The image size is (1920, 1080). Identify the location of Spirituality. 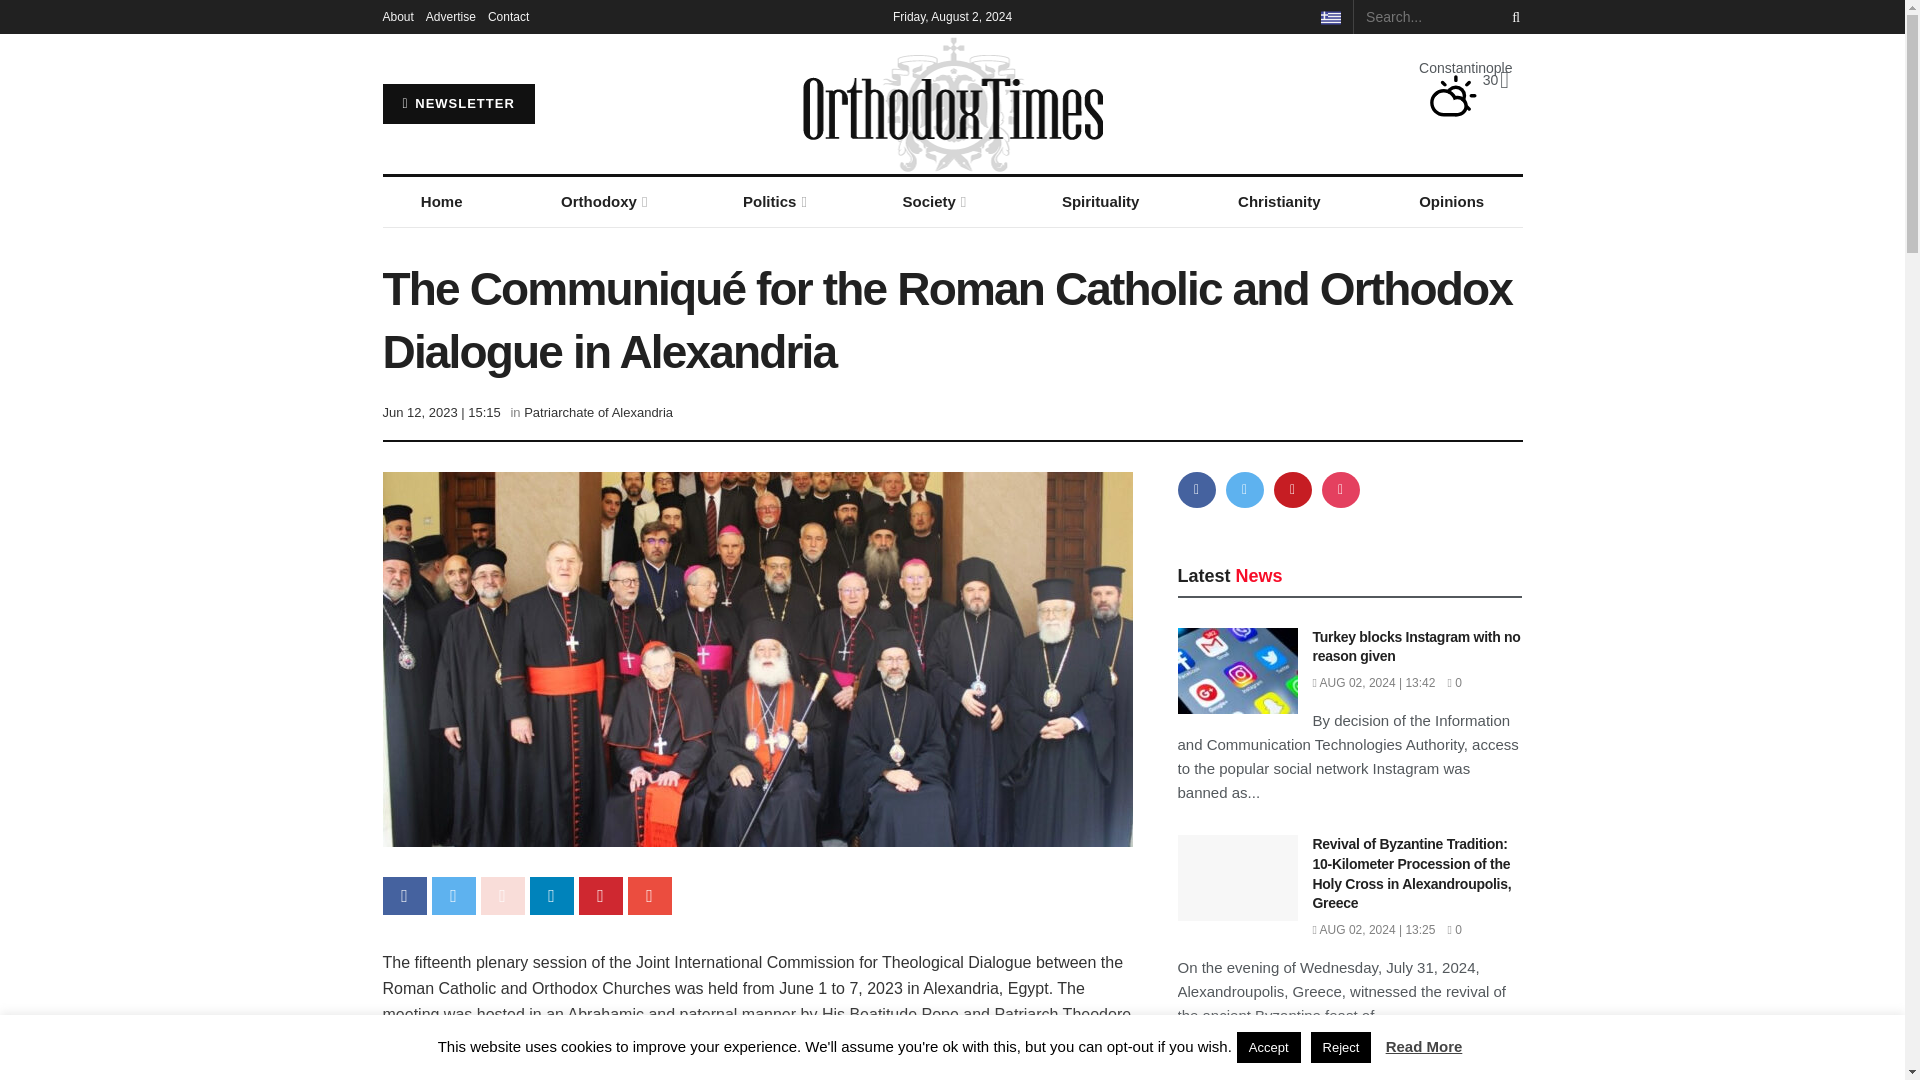
(1100, 202).